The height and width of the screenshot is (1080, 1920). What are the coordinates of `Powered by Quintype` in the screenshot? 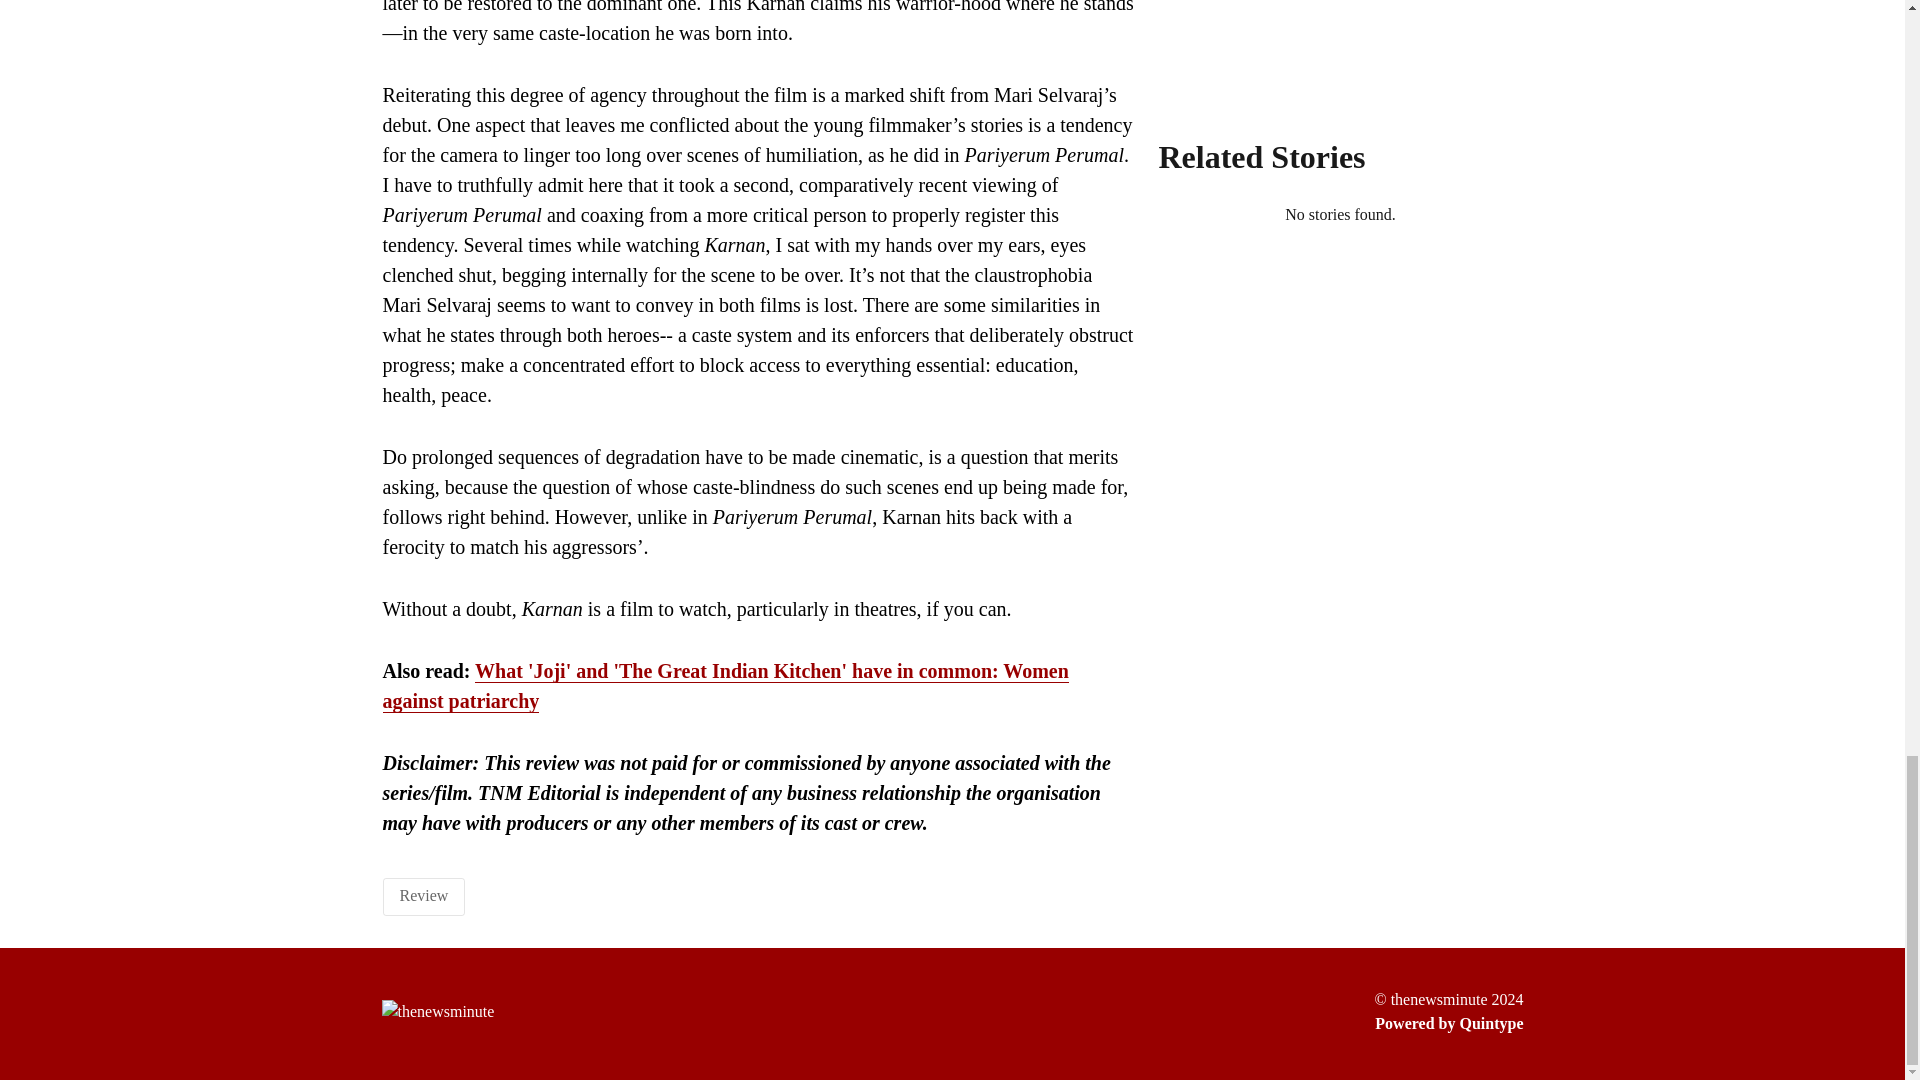 It's located at (1448, 1023).